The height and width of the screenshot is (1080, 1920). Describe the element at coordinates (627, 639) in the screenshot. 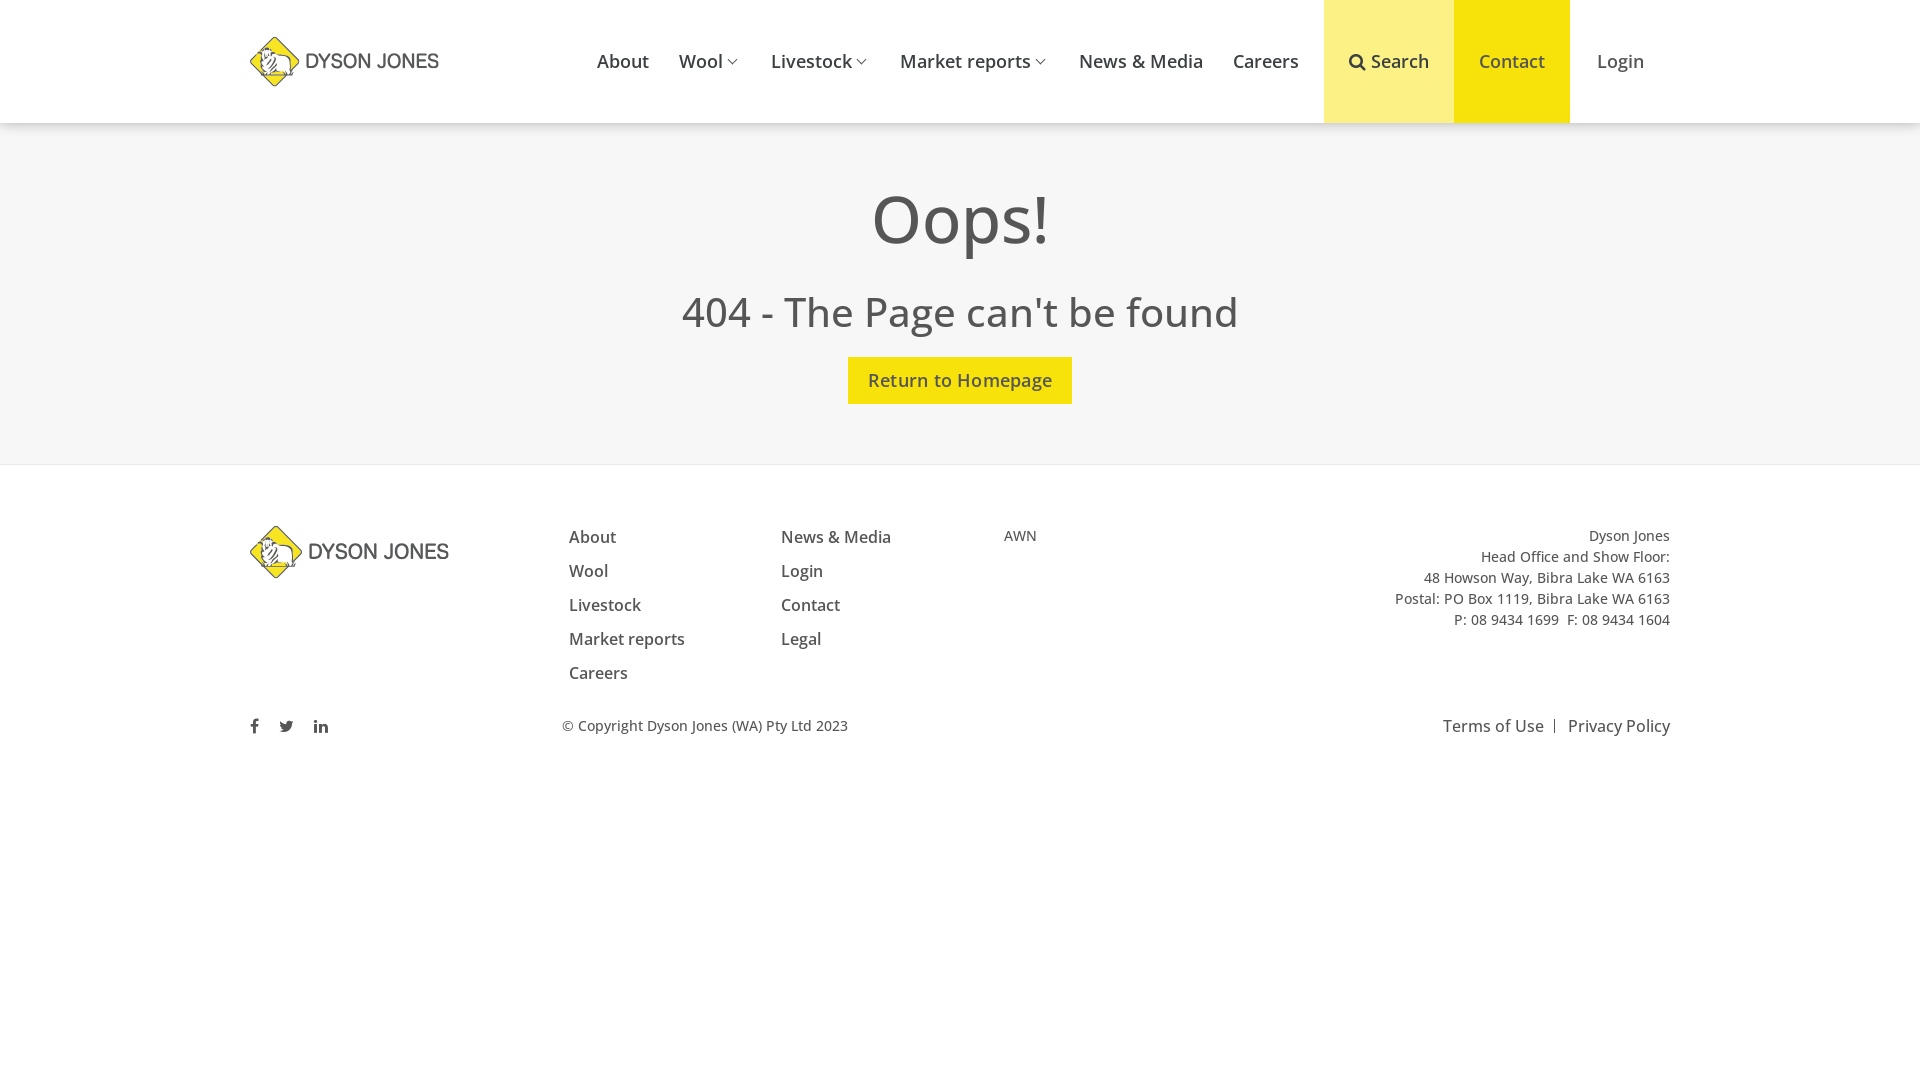

I see `Market reports` at that location.